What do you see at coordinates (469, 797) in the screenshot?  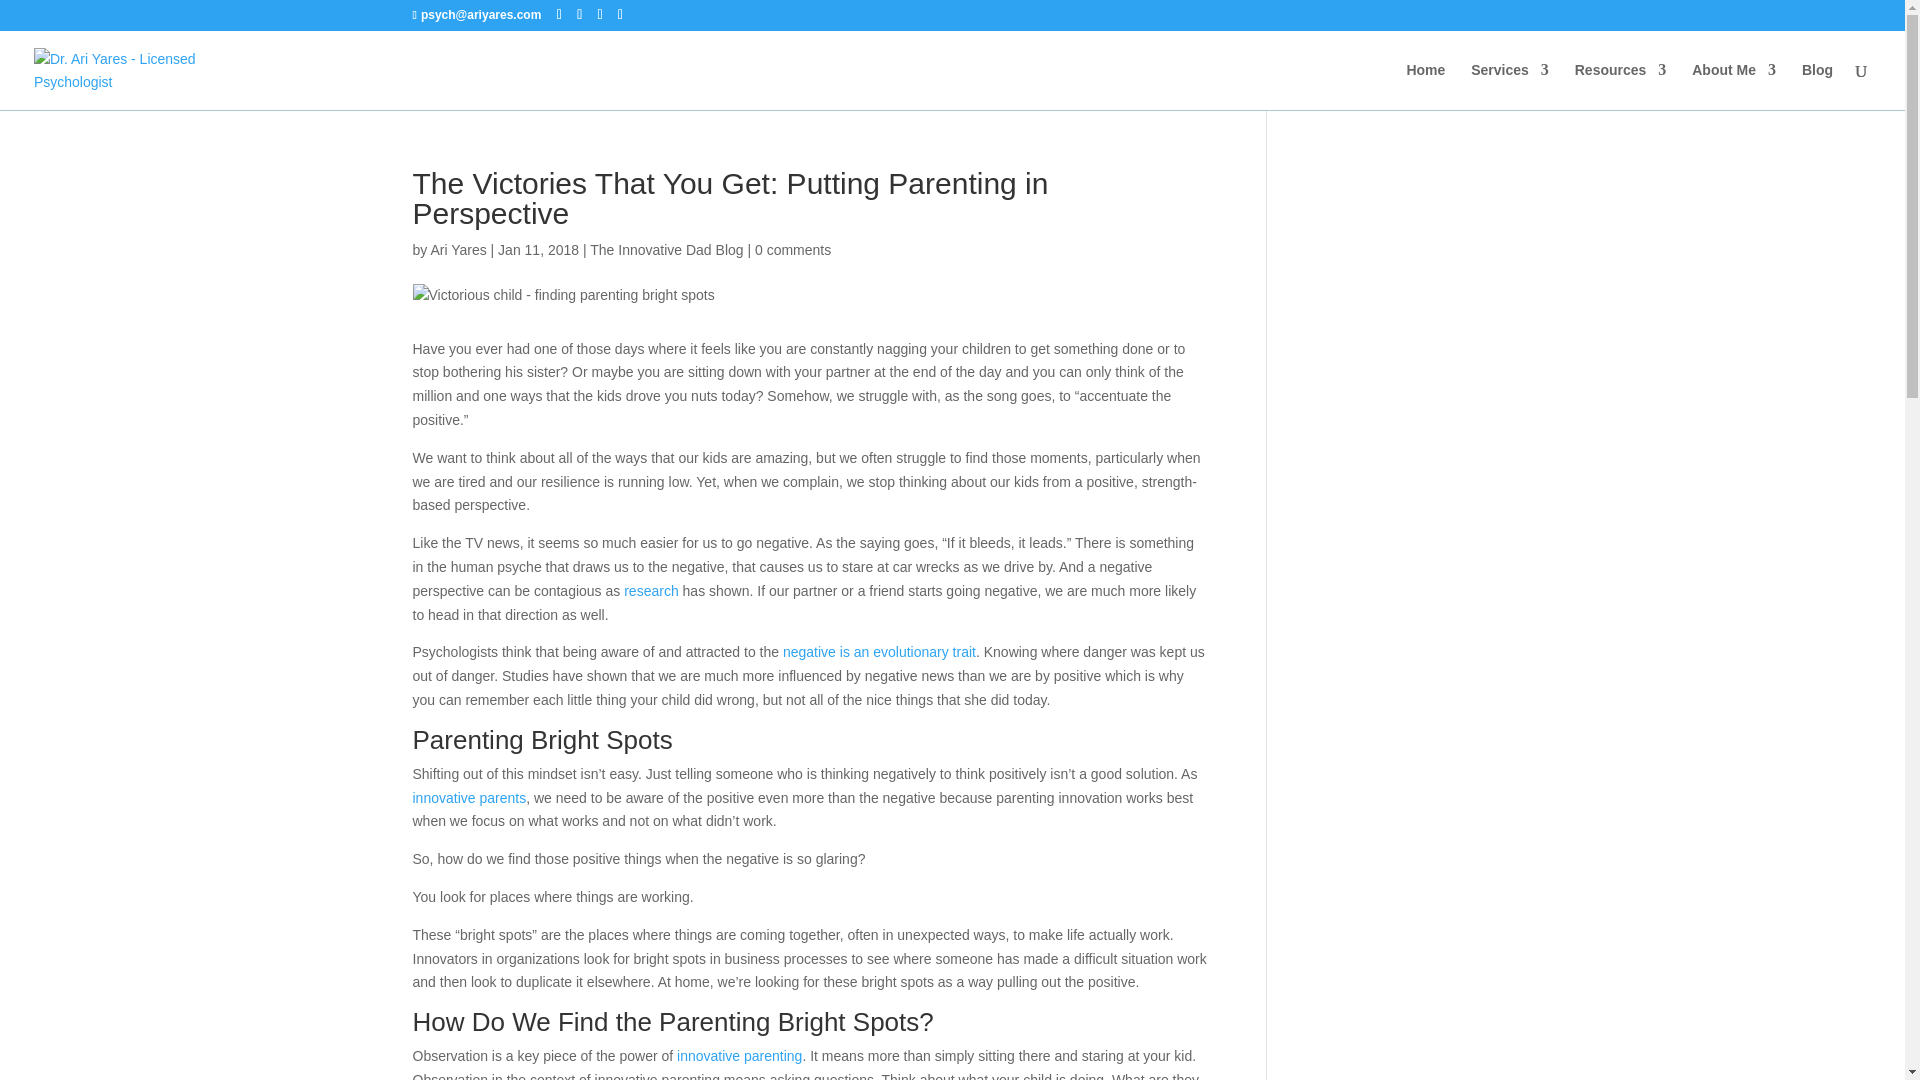 I see `innovative parents` at bounding box center [469, 797].